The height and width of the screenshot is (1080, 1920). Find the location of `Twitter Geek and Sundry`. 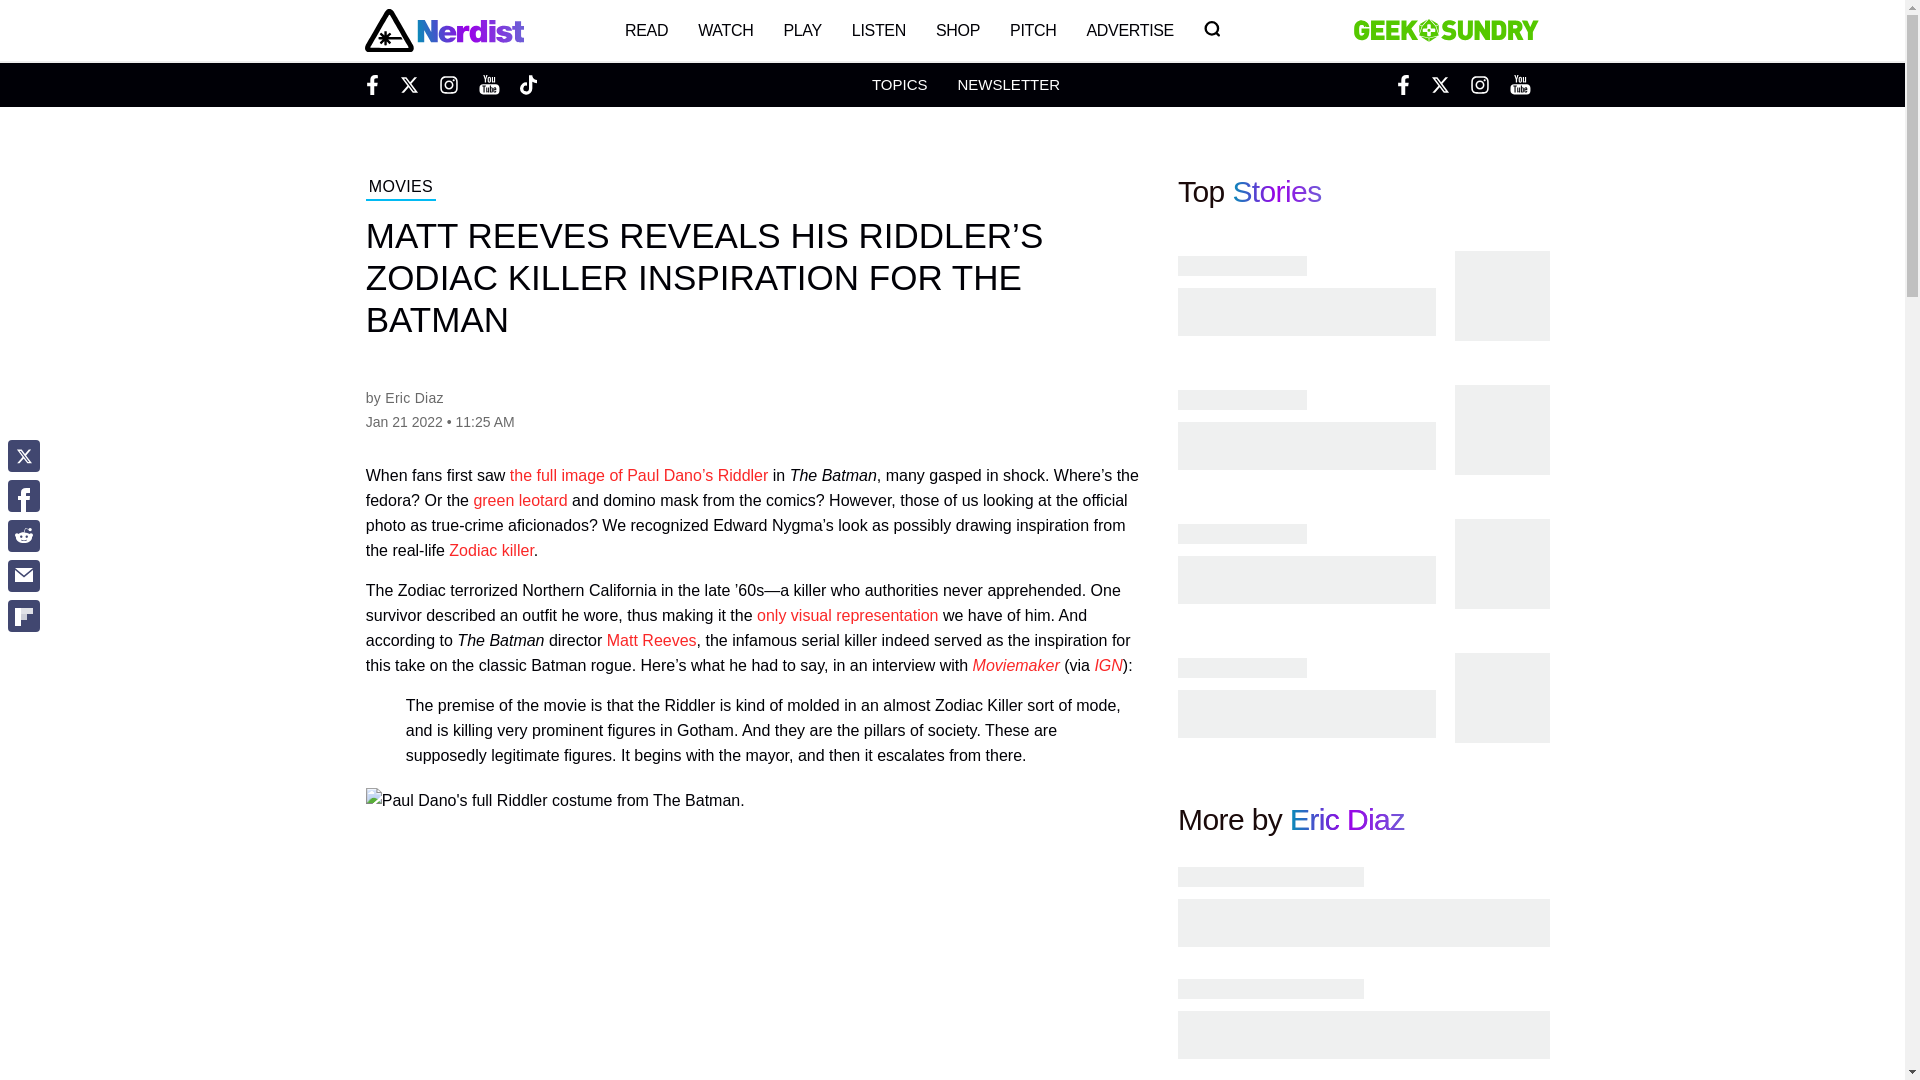

Twitter Geek and Sundry is located at coordinates (1440, 84).